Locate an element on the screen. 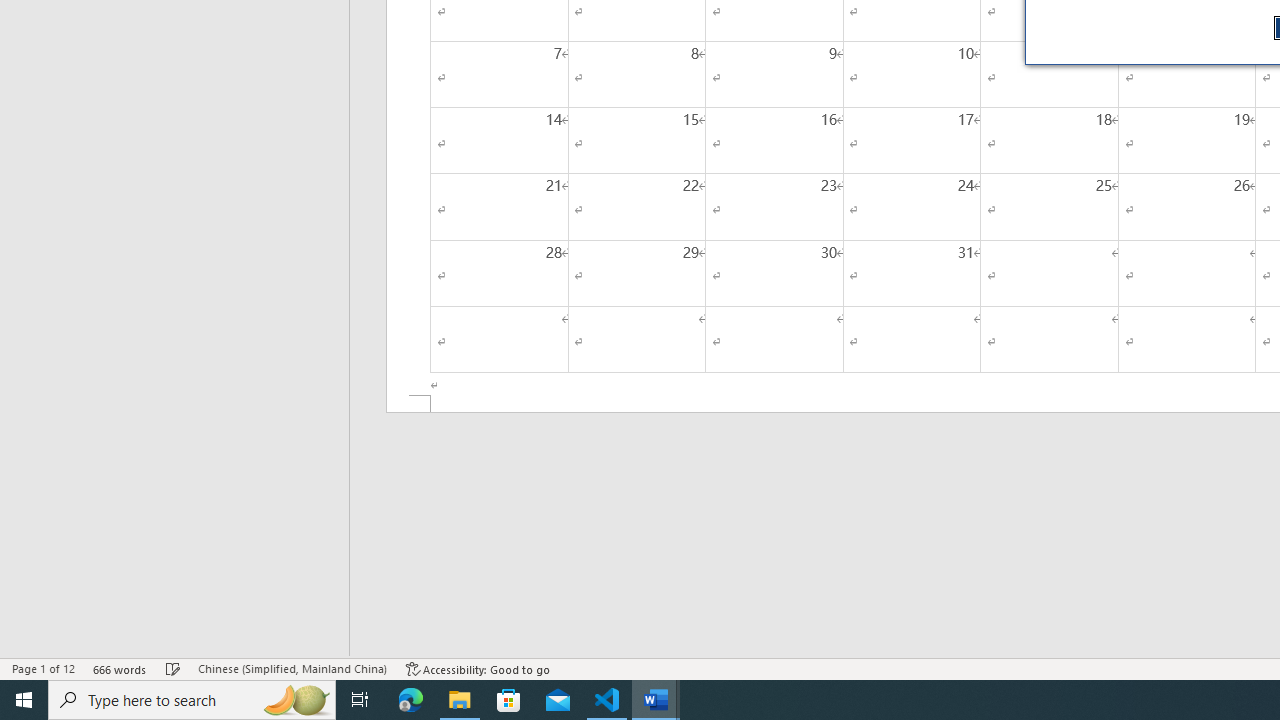 The height and width of the screenshot is (720, 1280). Page Number Page 1 of 12 is located at coordinates (43, 668).